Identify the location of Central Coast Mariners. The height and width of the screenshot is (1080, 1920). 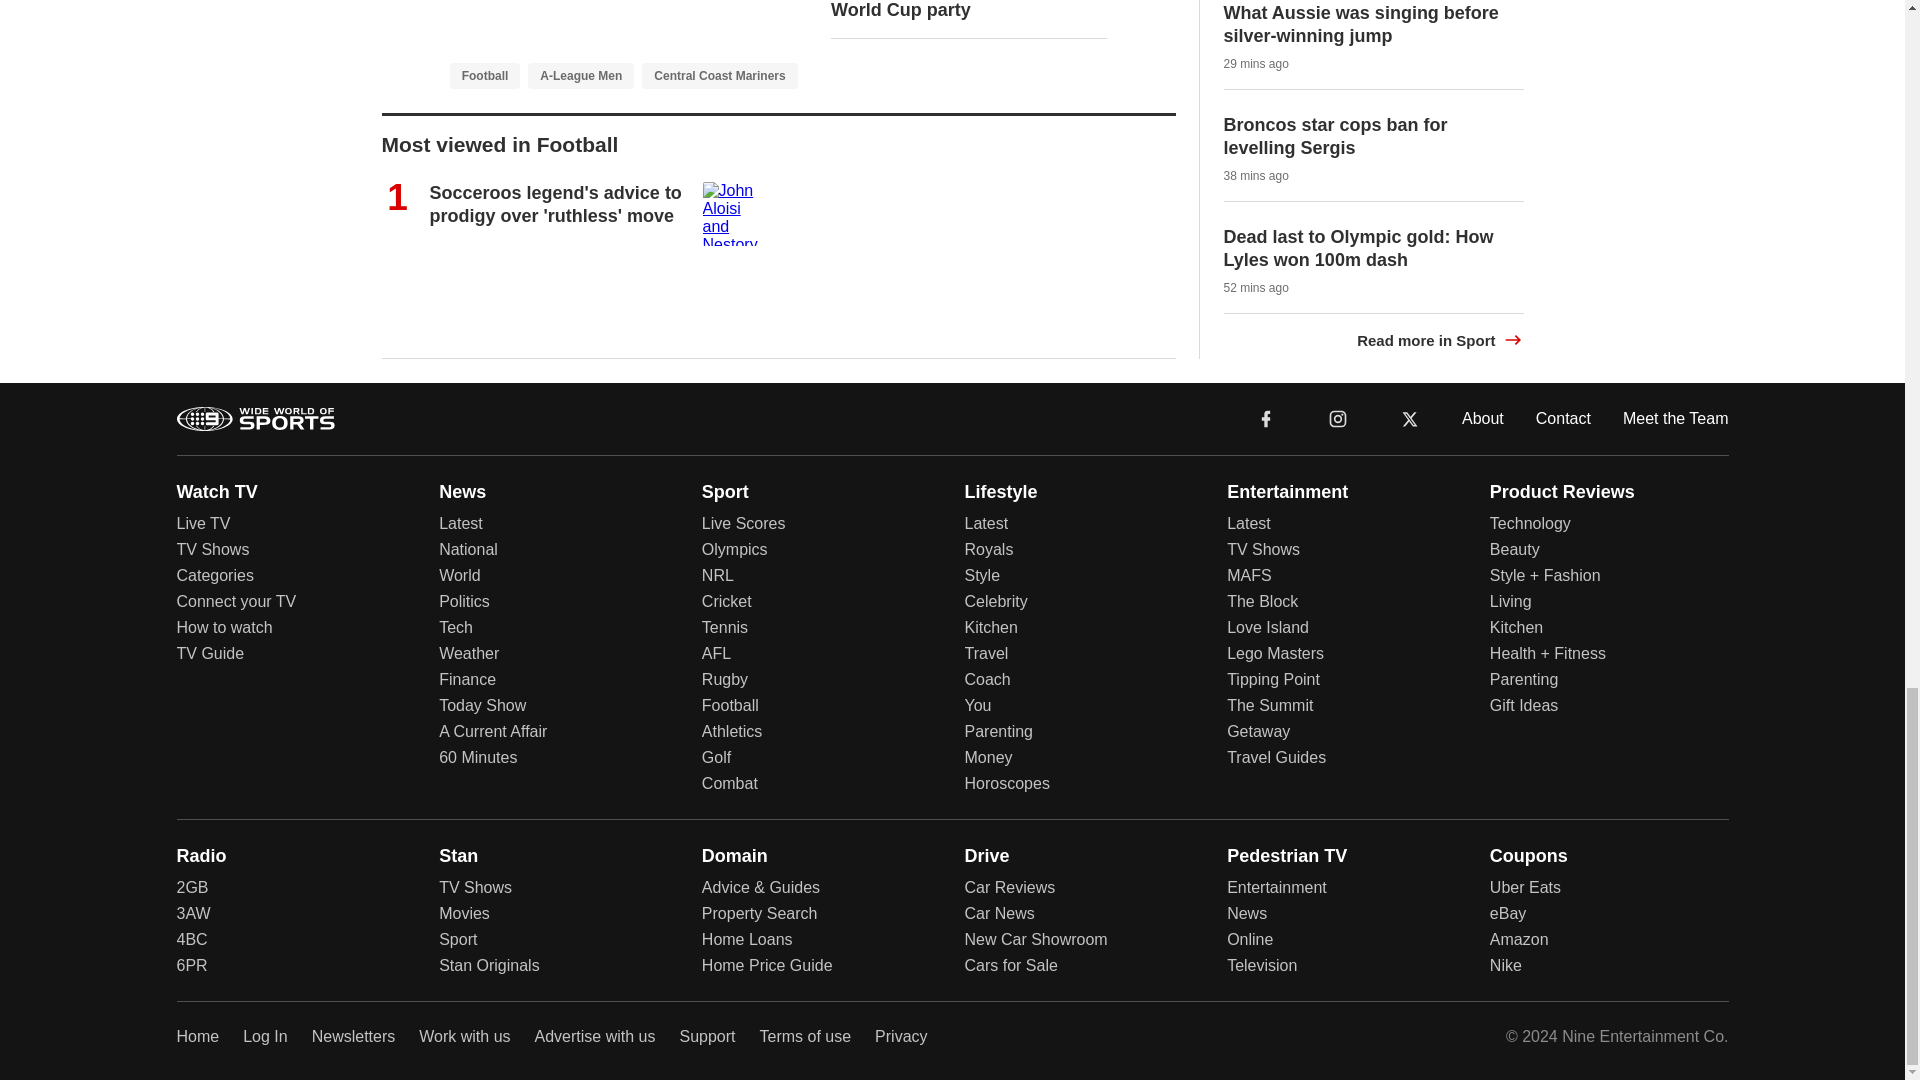
(718, 74).